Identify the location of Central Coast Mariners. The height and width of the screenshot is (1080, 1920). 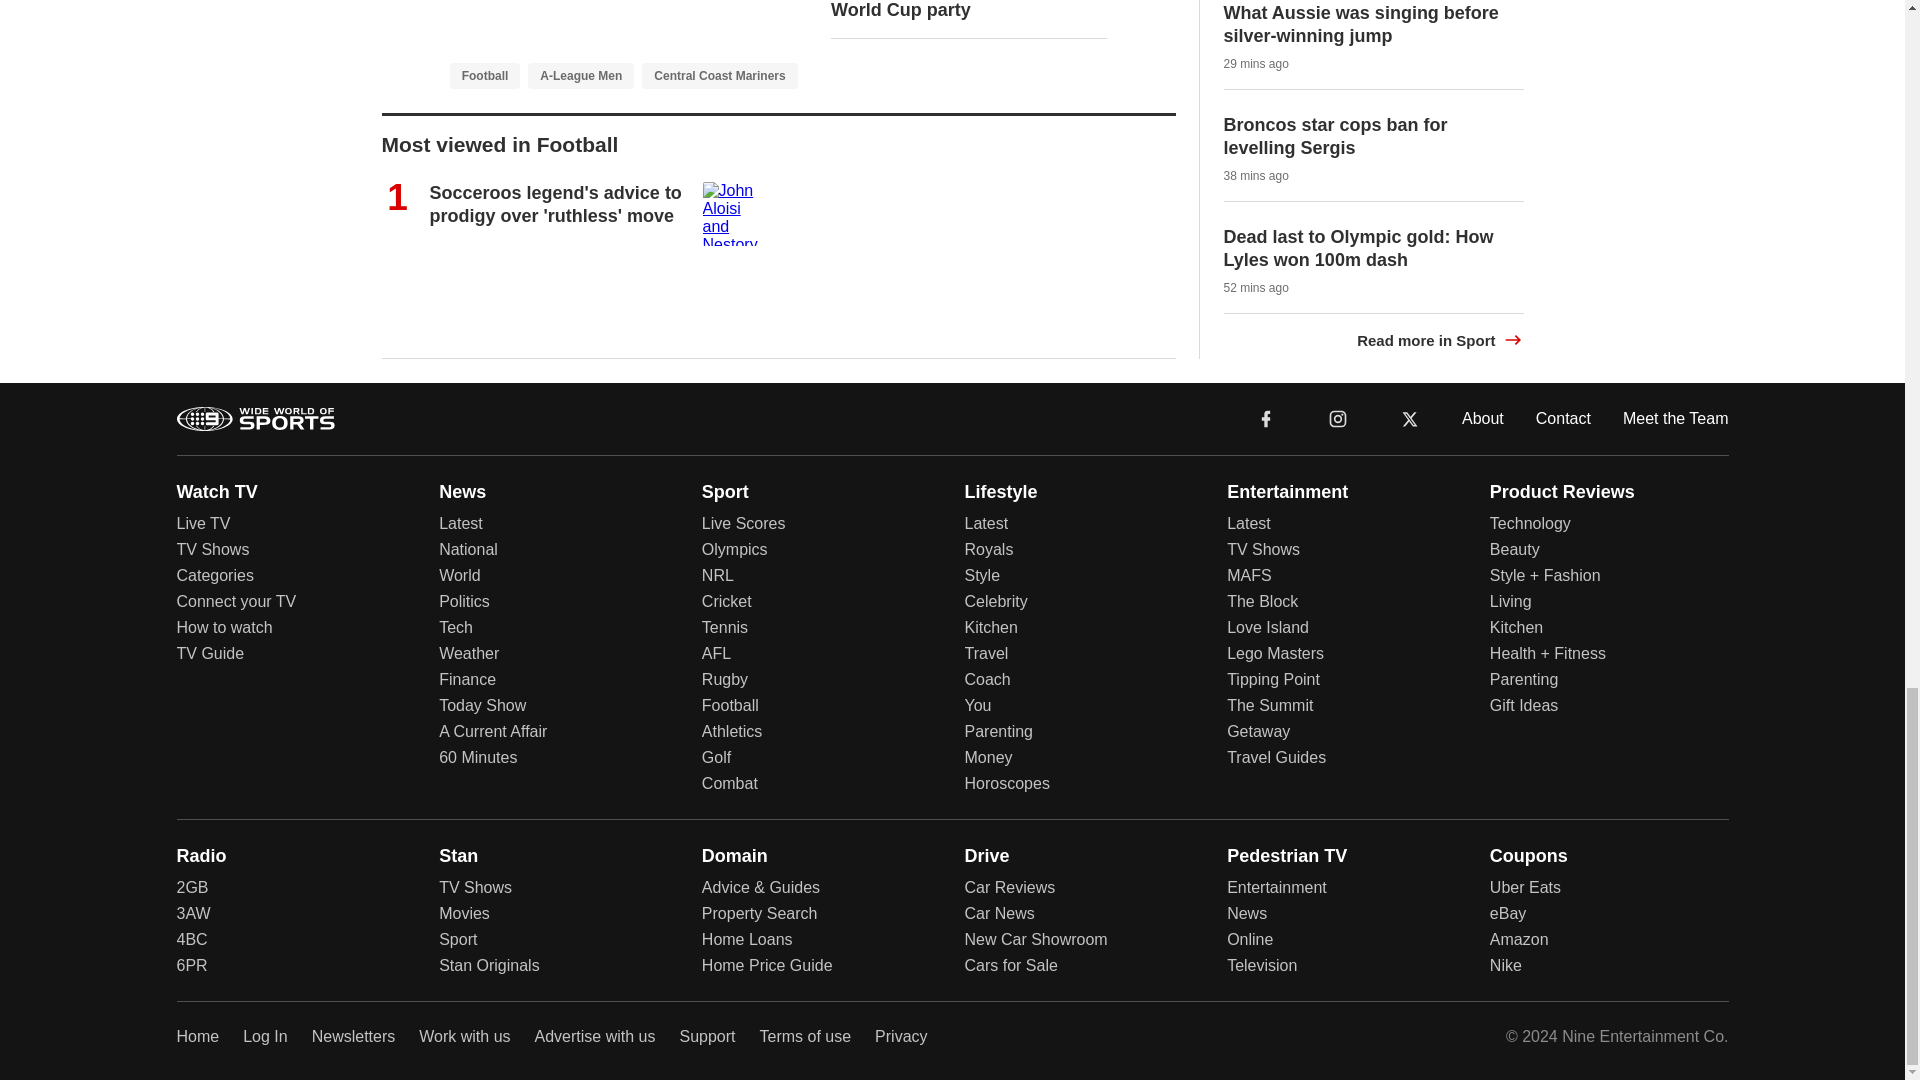
(718, 74).